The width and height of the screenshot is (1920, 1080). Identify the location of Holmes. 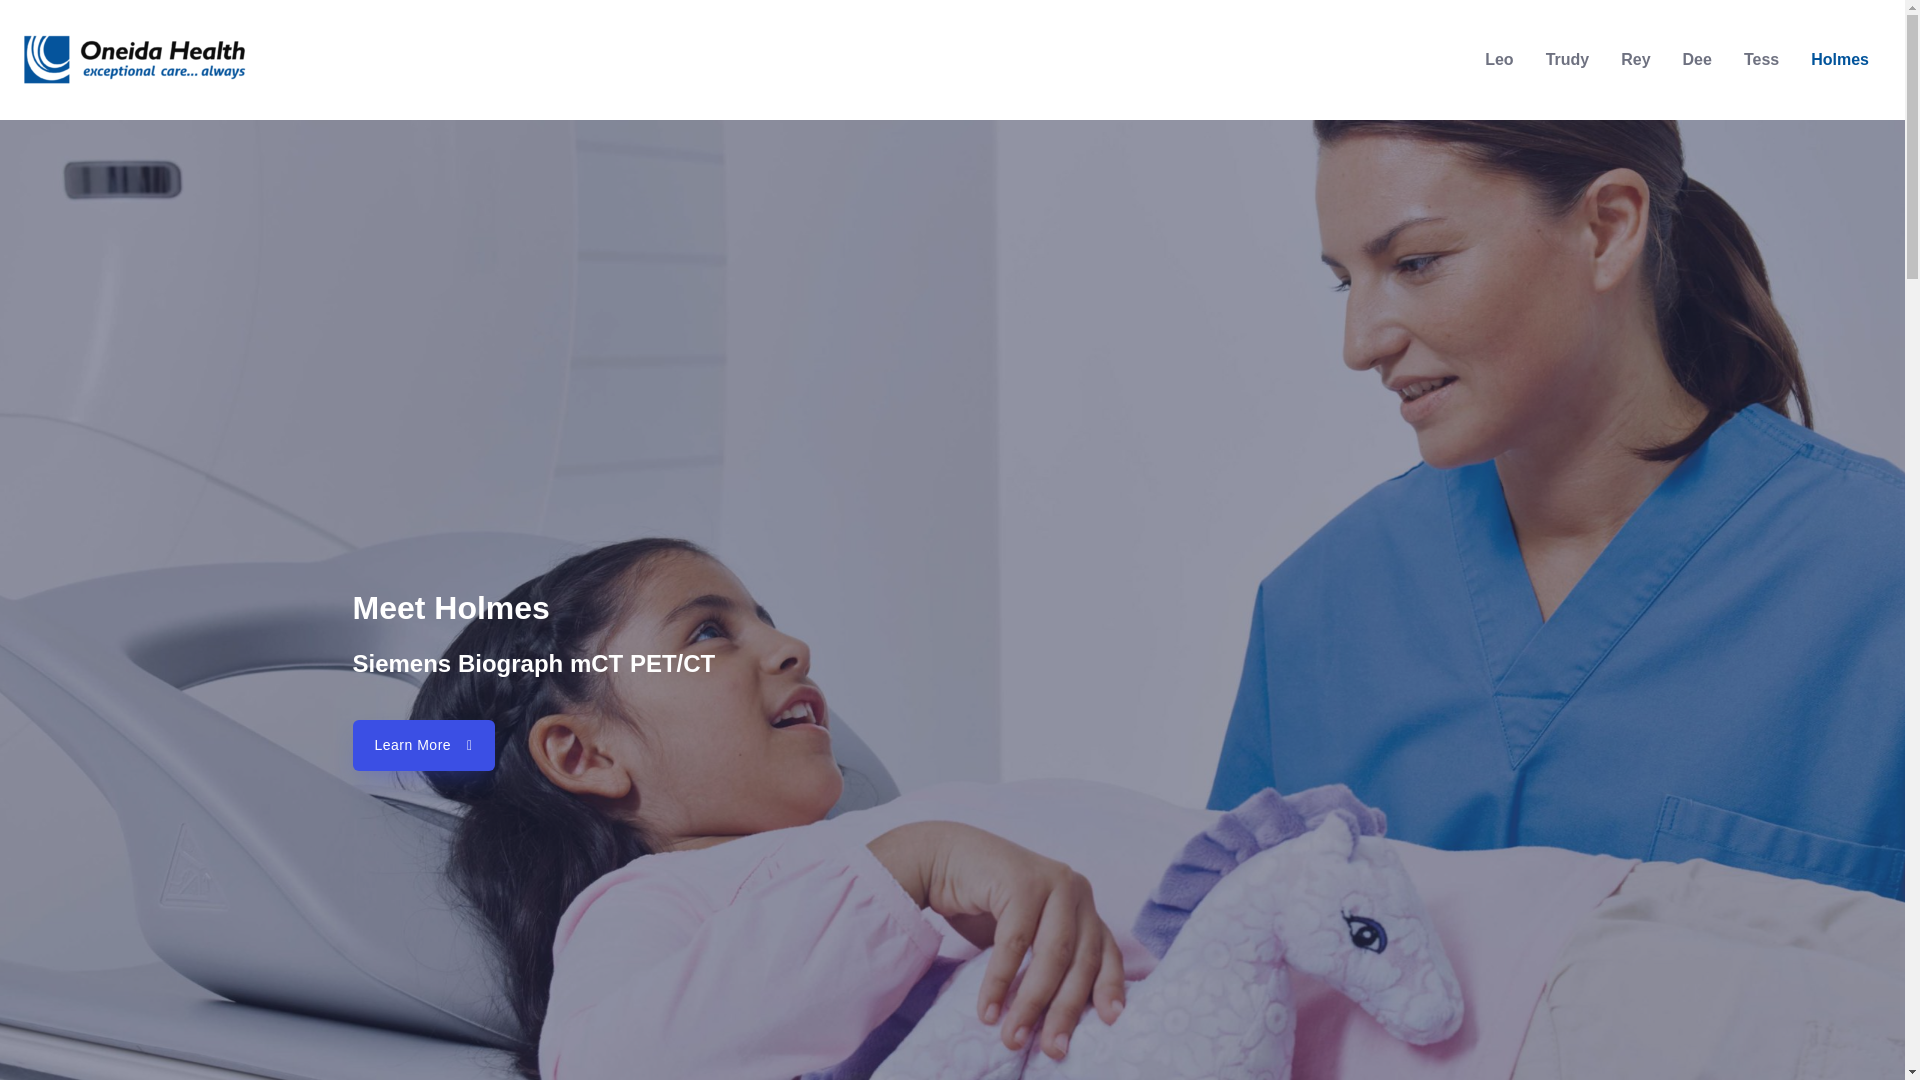
(1840, 60).